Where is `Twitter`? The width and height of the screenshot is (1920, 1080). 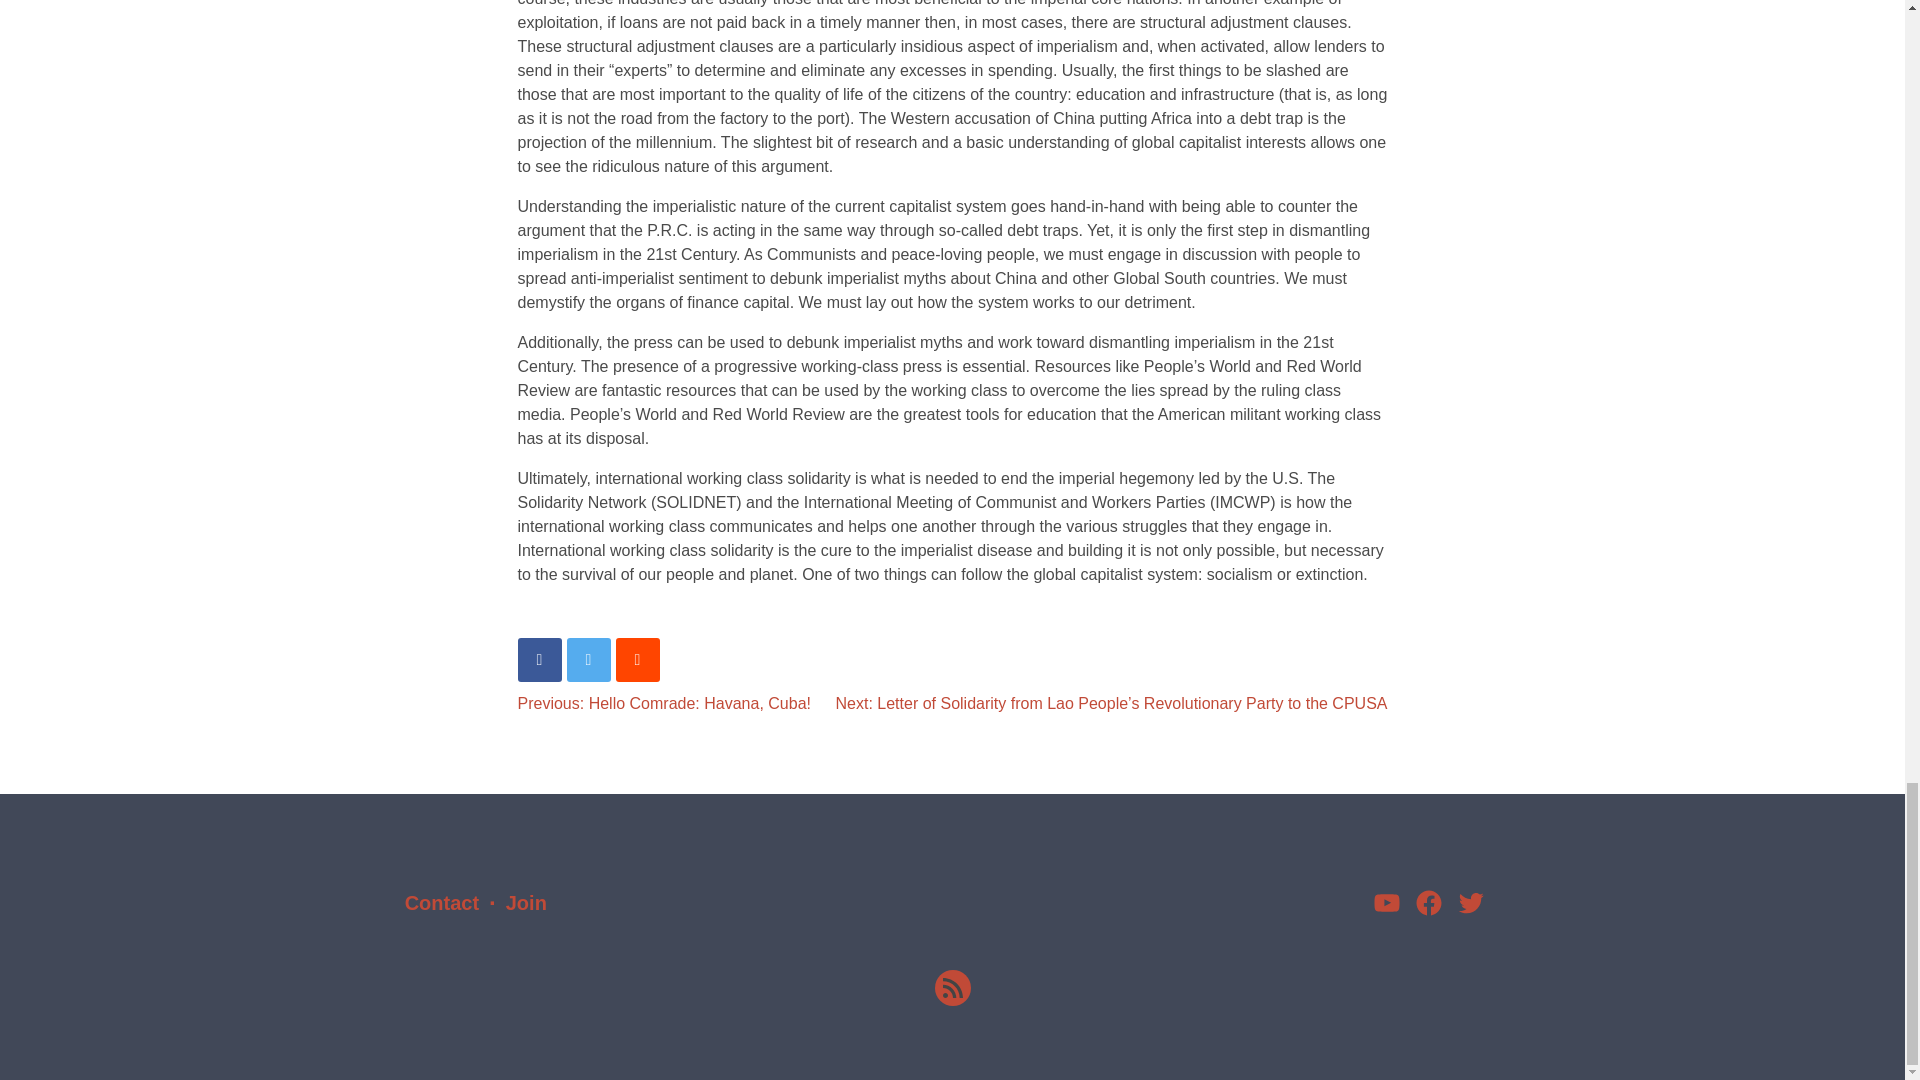 Twitter is located at coordinates (1470, 902).